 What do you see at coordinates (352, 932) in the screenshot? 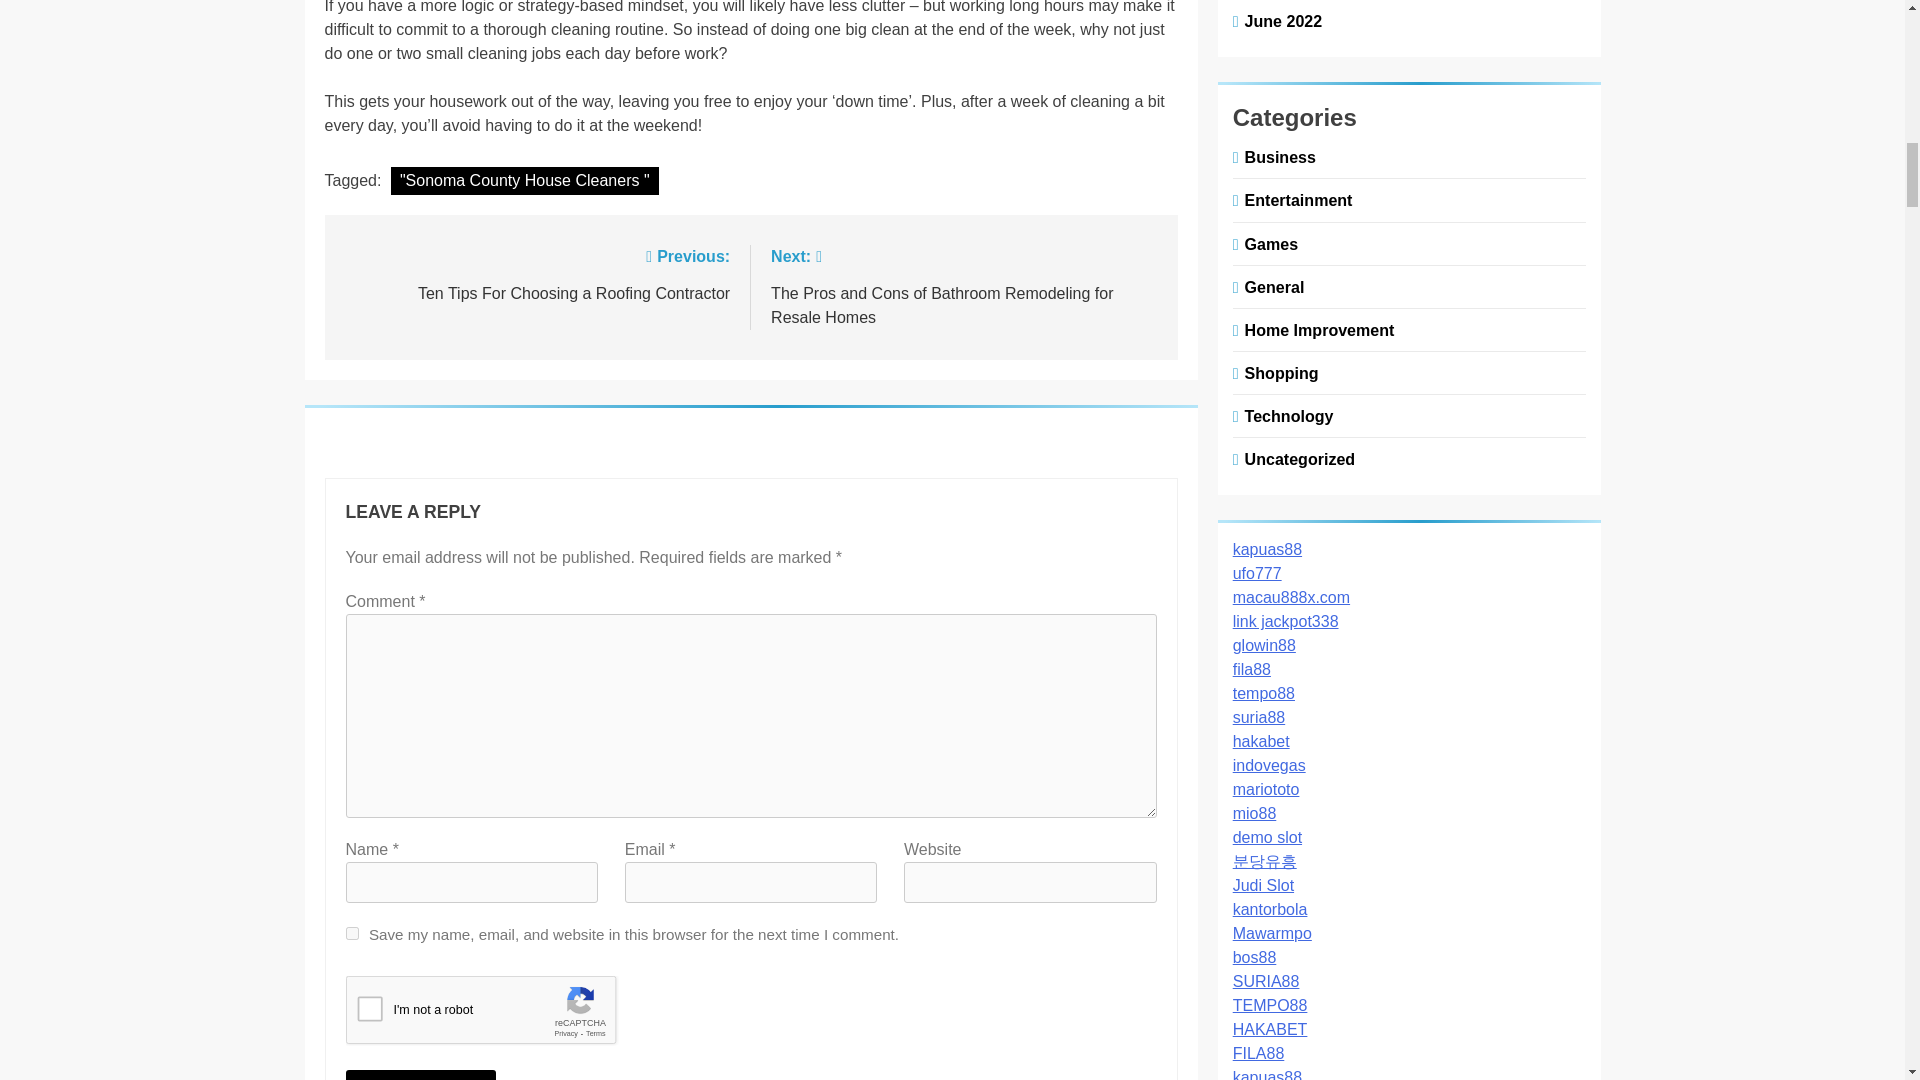
I see `"Sonoma County House Cleaners "` at bounding box center [352, 932].